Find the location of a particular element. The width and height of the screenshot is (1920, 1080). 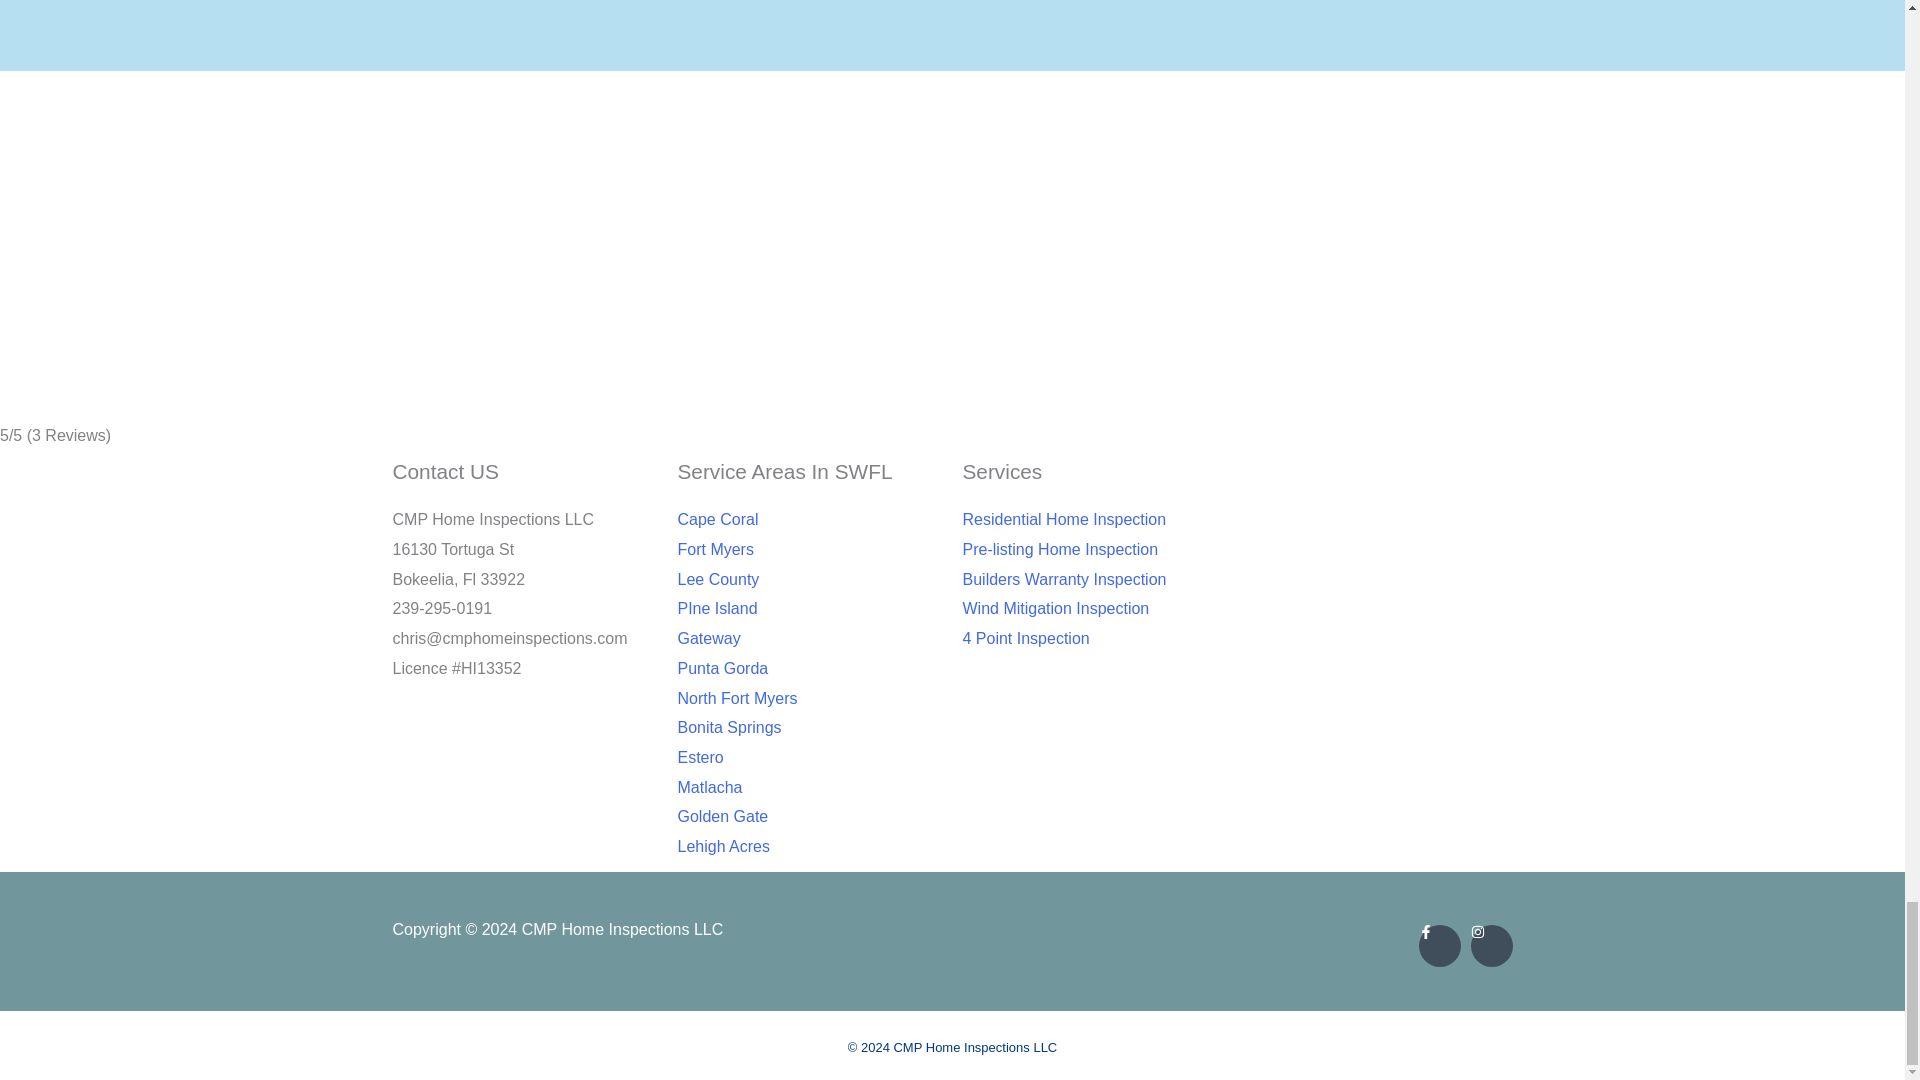

North Fort Myers is located at coordinates (810, 698).